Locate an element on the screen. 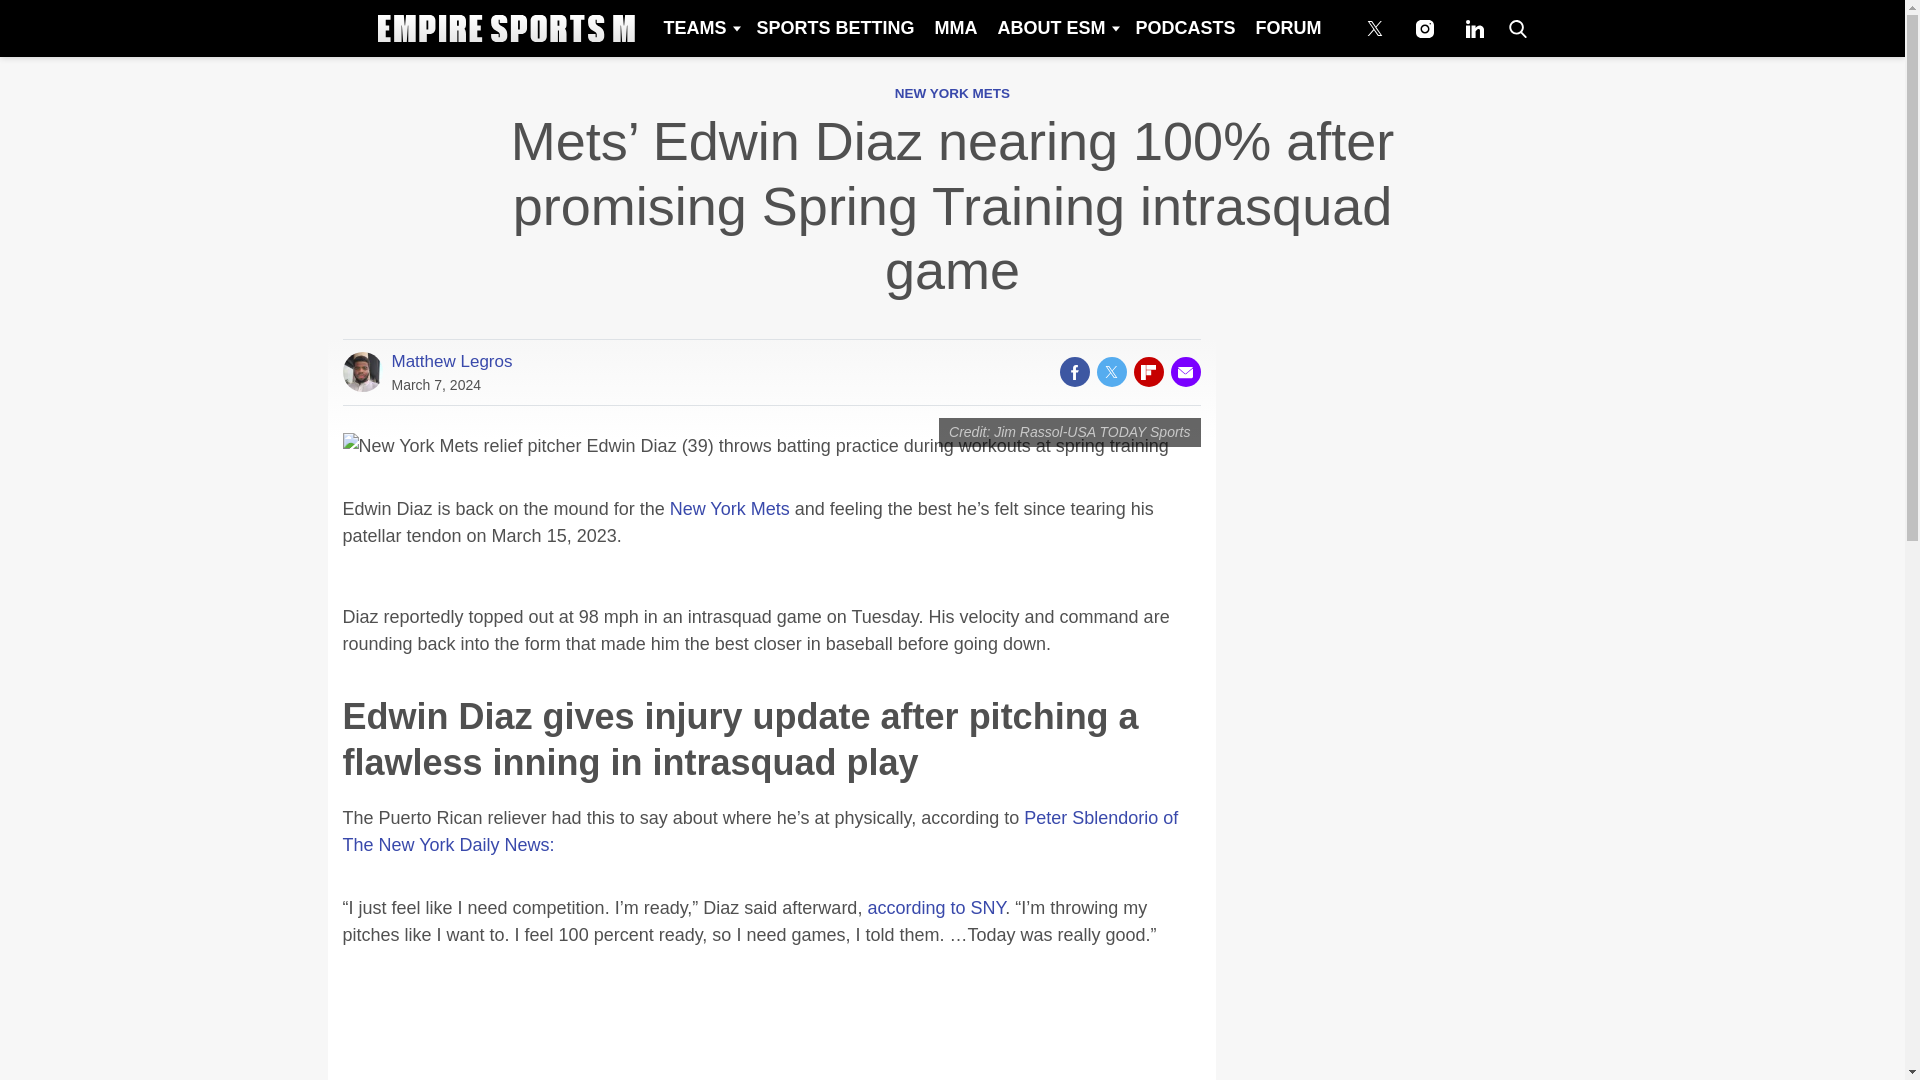 This screenshot has height=1080, width=1920. Matthew Legros is located at coordinates (452, 361).